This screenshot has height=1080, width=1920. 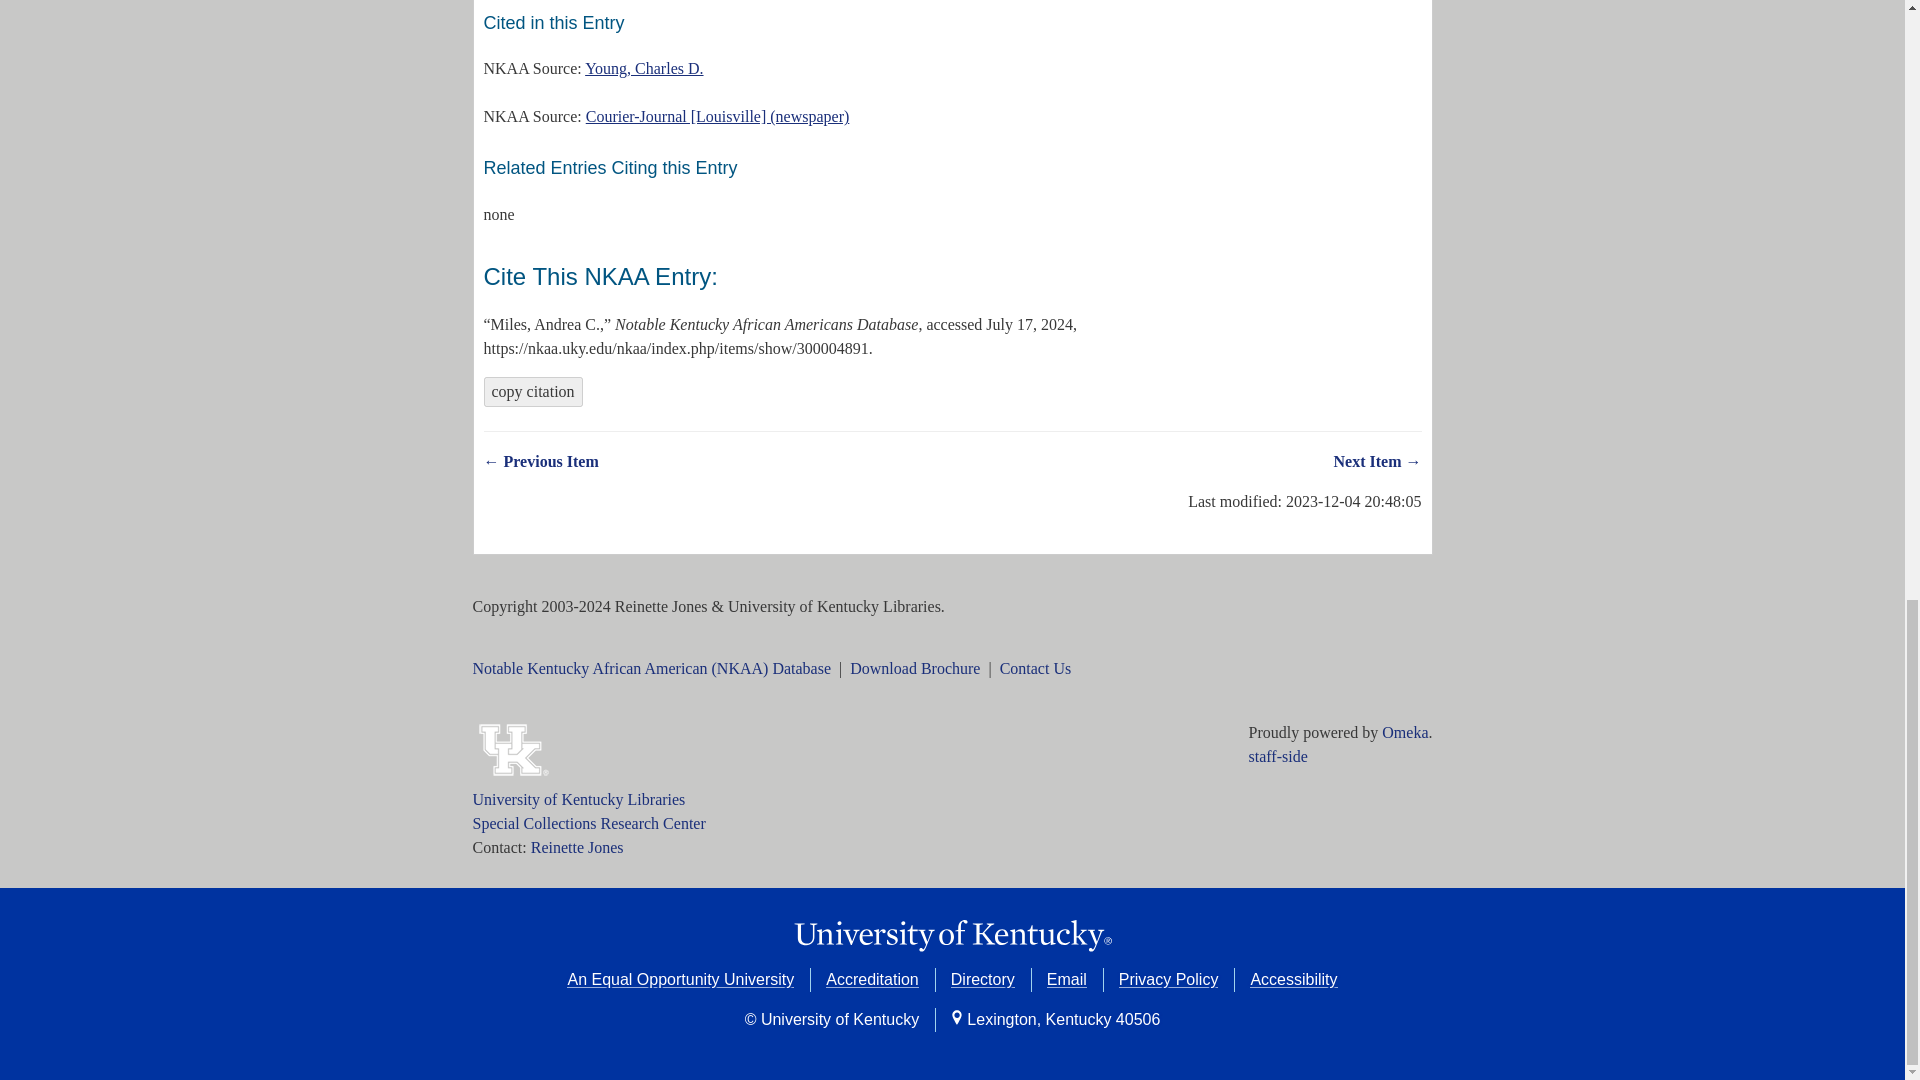 What do you see at coordinates (680, 979) in the screenshot?
I see `An Equal Opportunity University` at bounding box center [680, 979].